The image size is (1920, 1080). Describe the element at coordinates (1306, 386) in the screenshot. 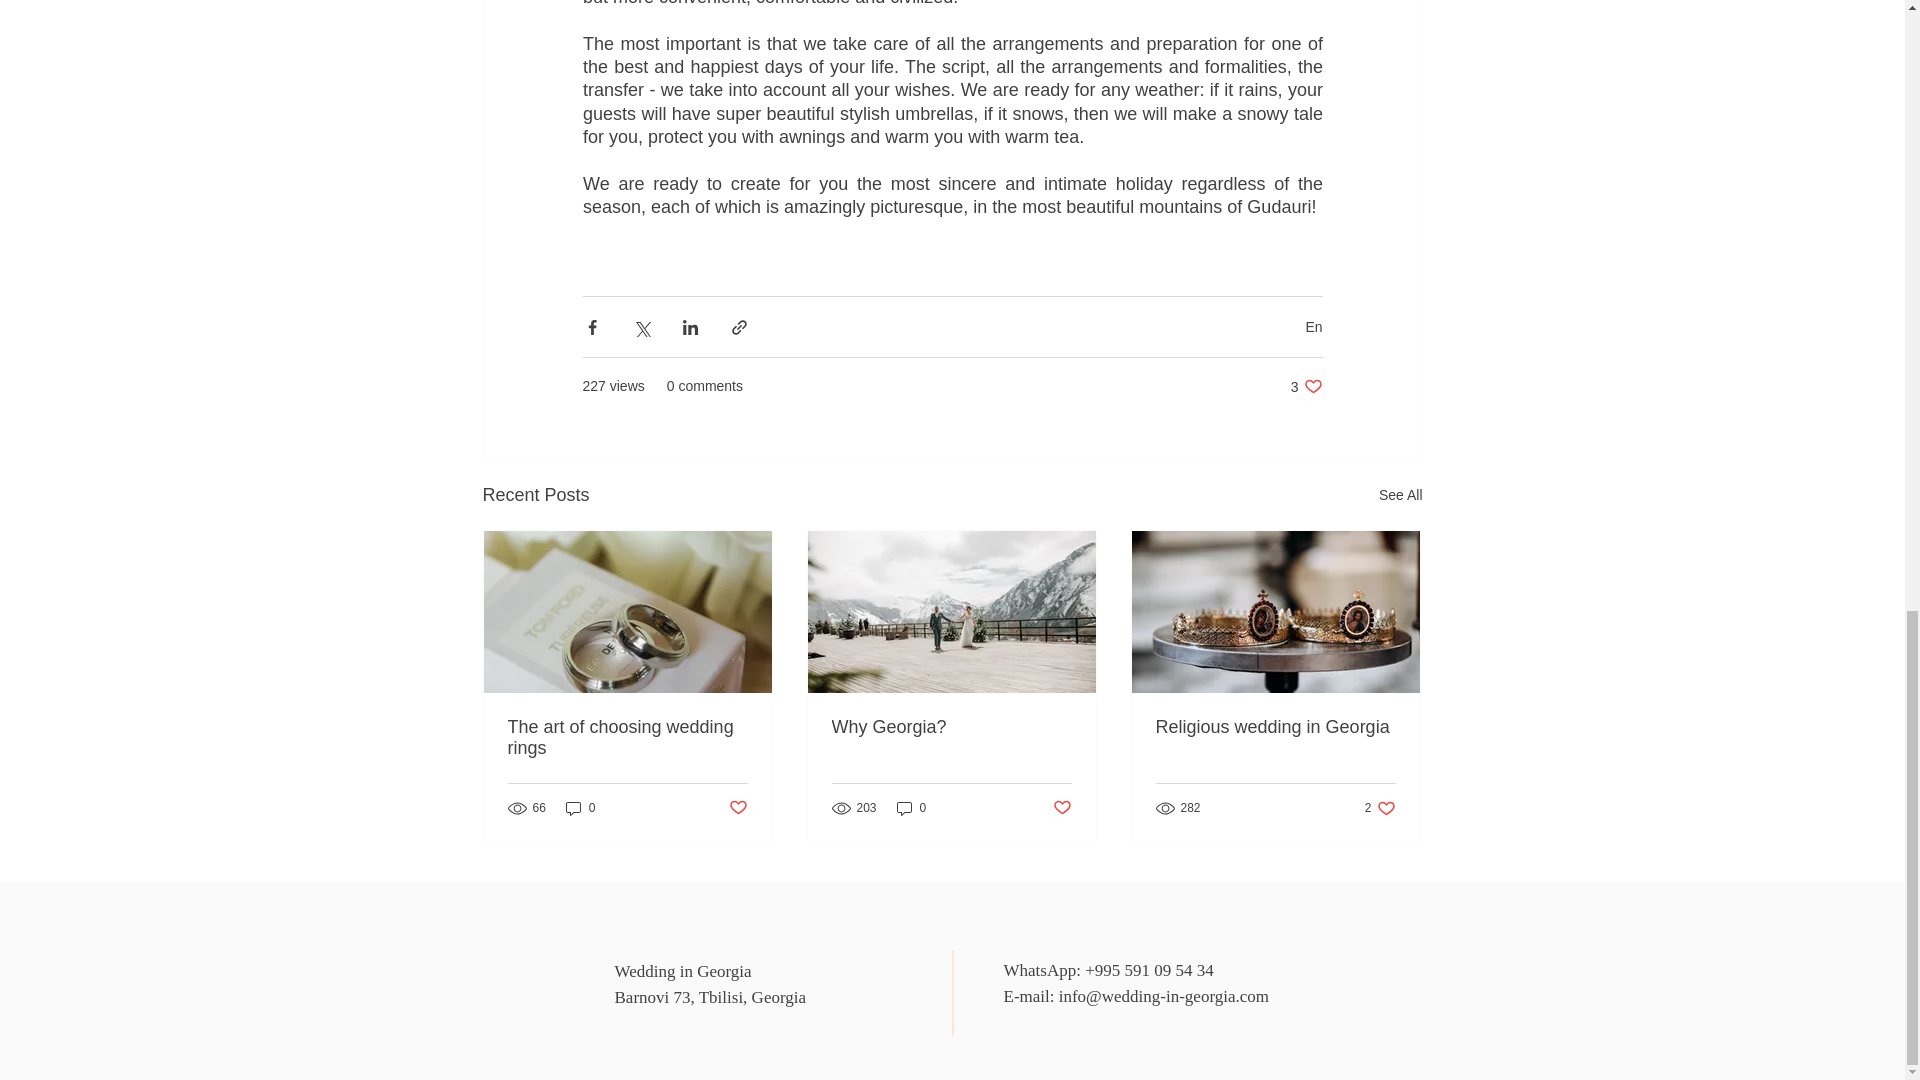

I see `Post not marked as liked` at that location.